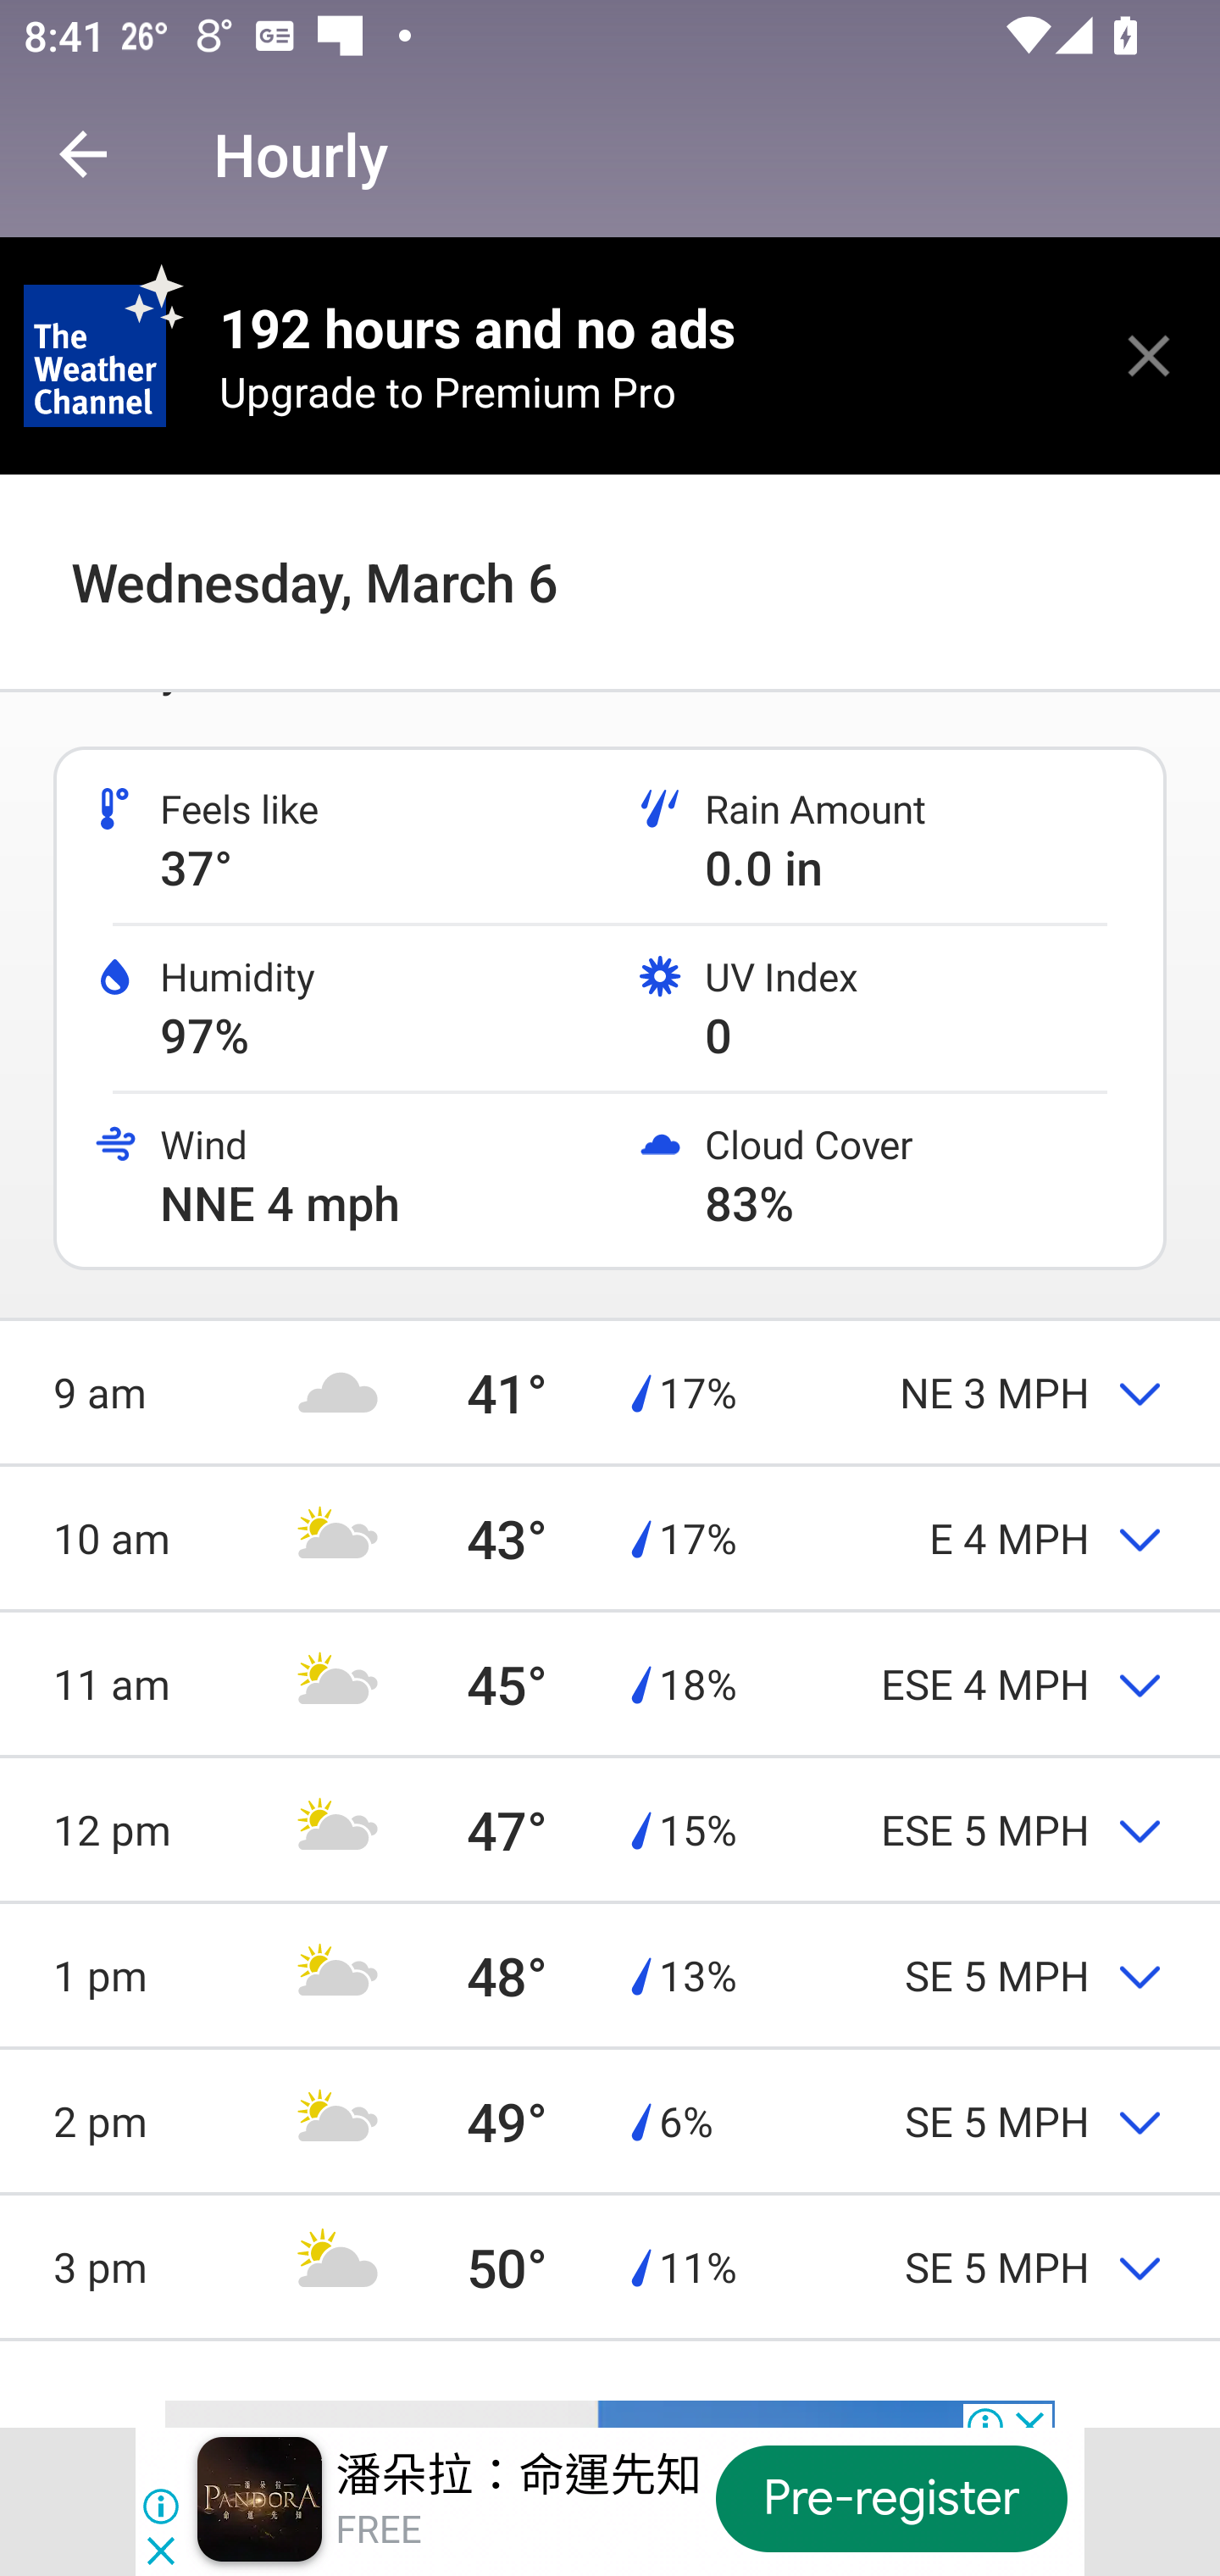 The height and width of the screenshot is (2576, 1220). I want to click on 12 pm 47° 15% ESE 5 MPH, so click(610, 1830).